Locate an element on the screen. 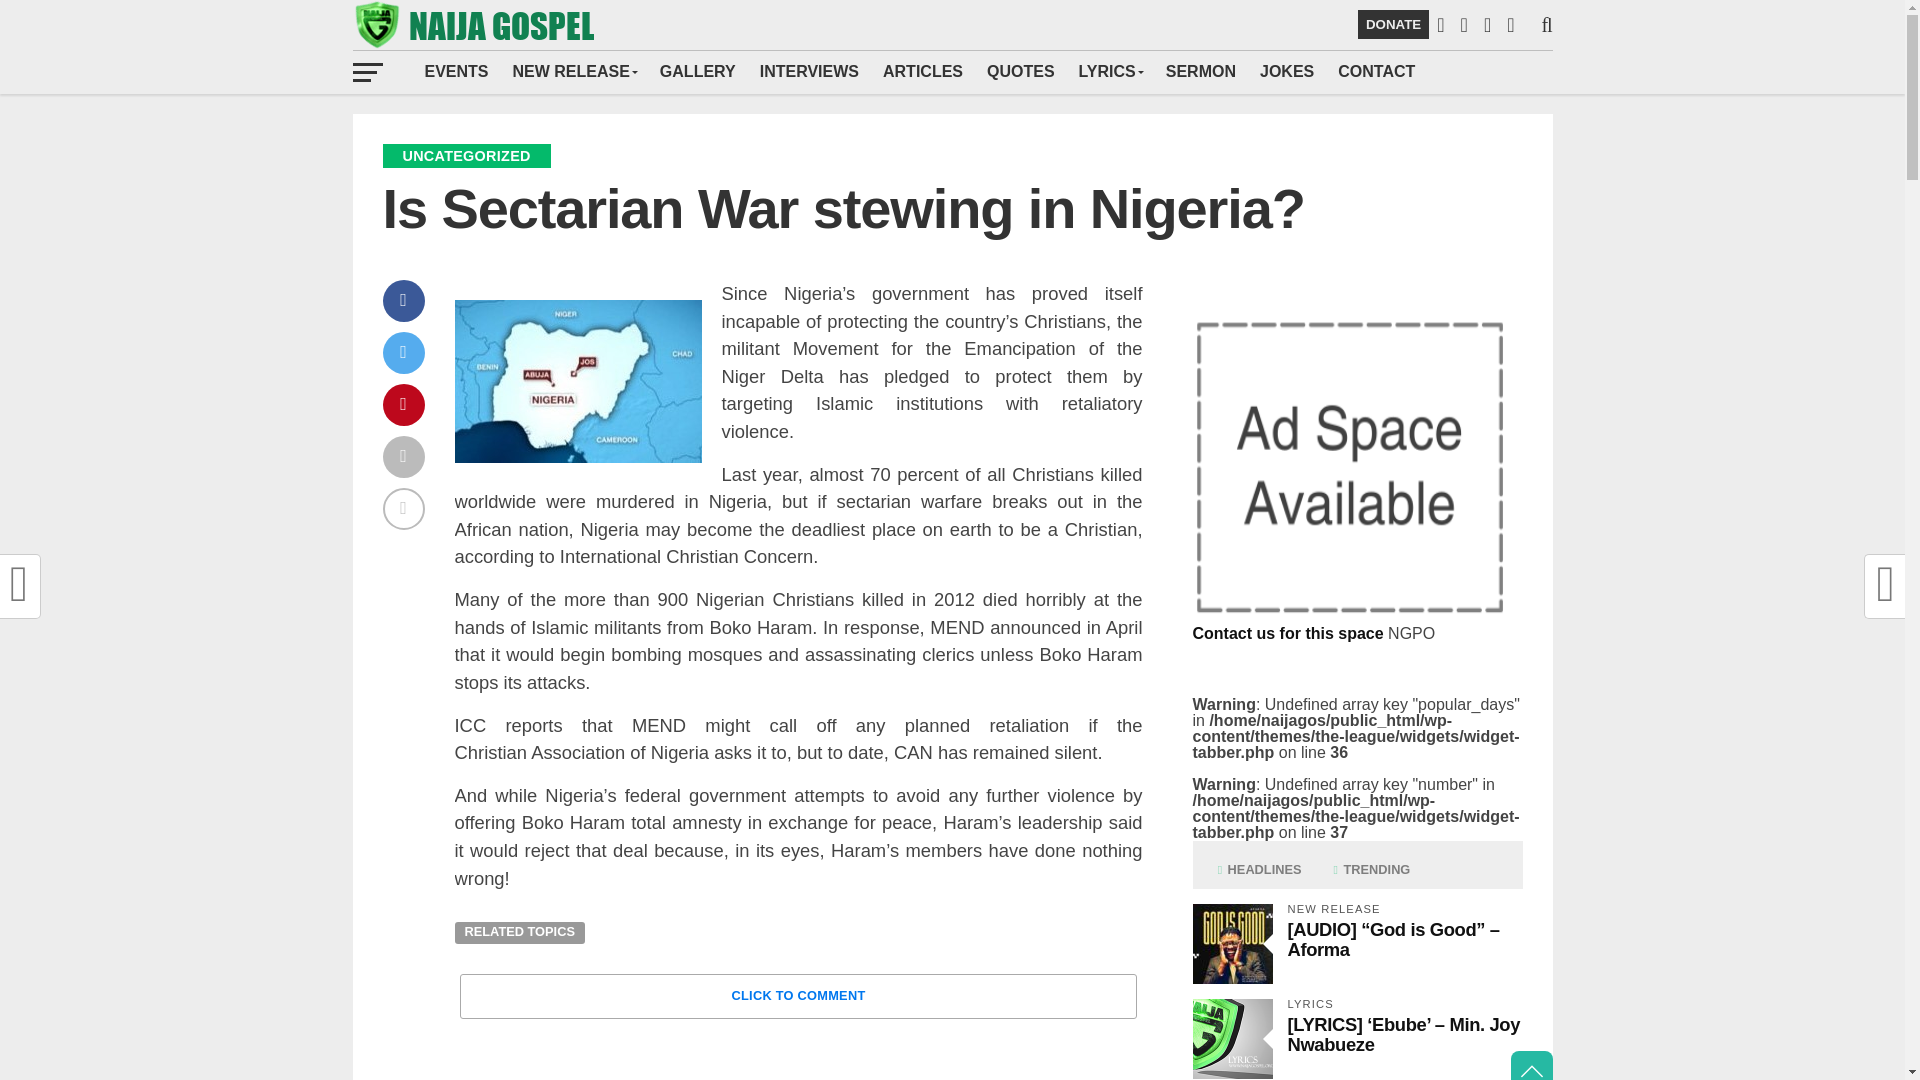 The image size is (1920, 1080). DONATE is located at coordinates (1392, 24).